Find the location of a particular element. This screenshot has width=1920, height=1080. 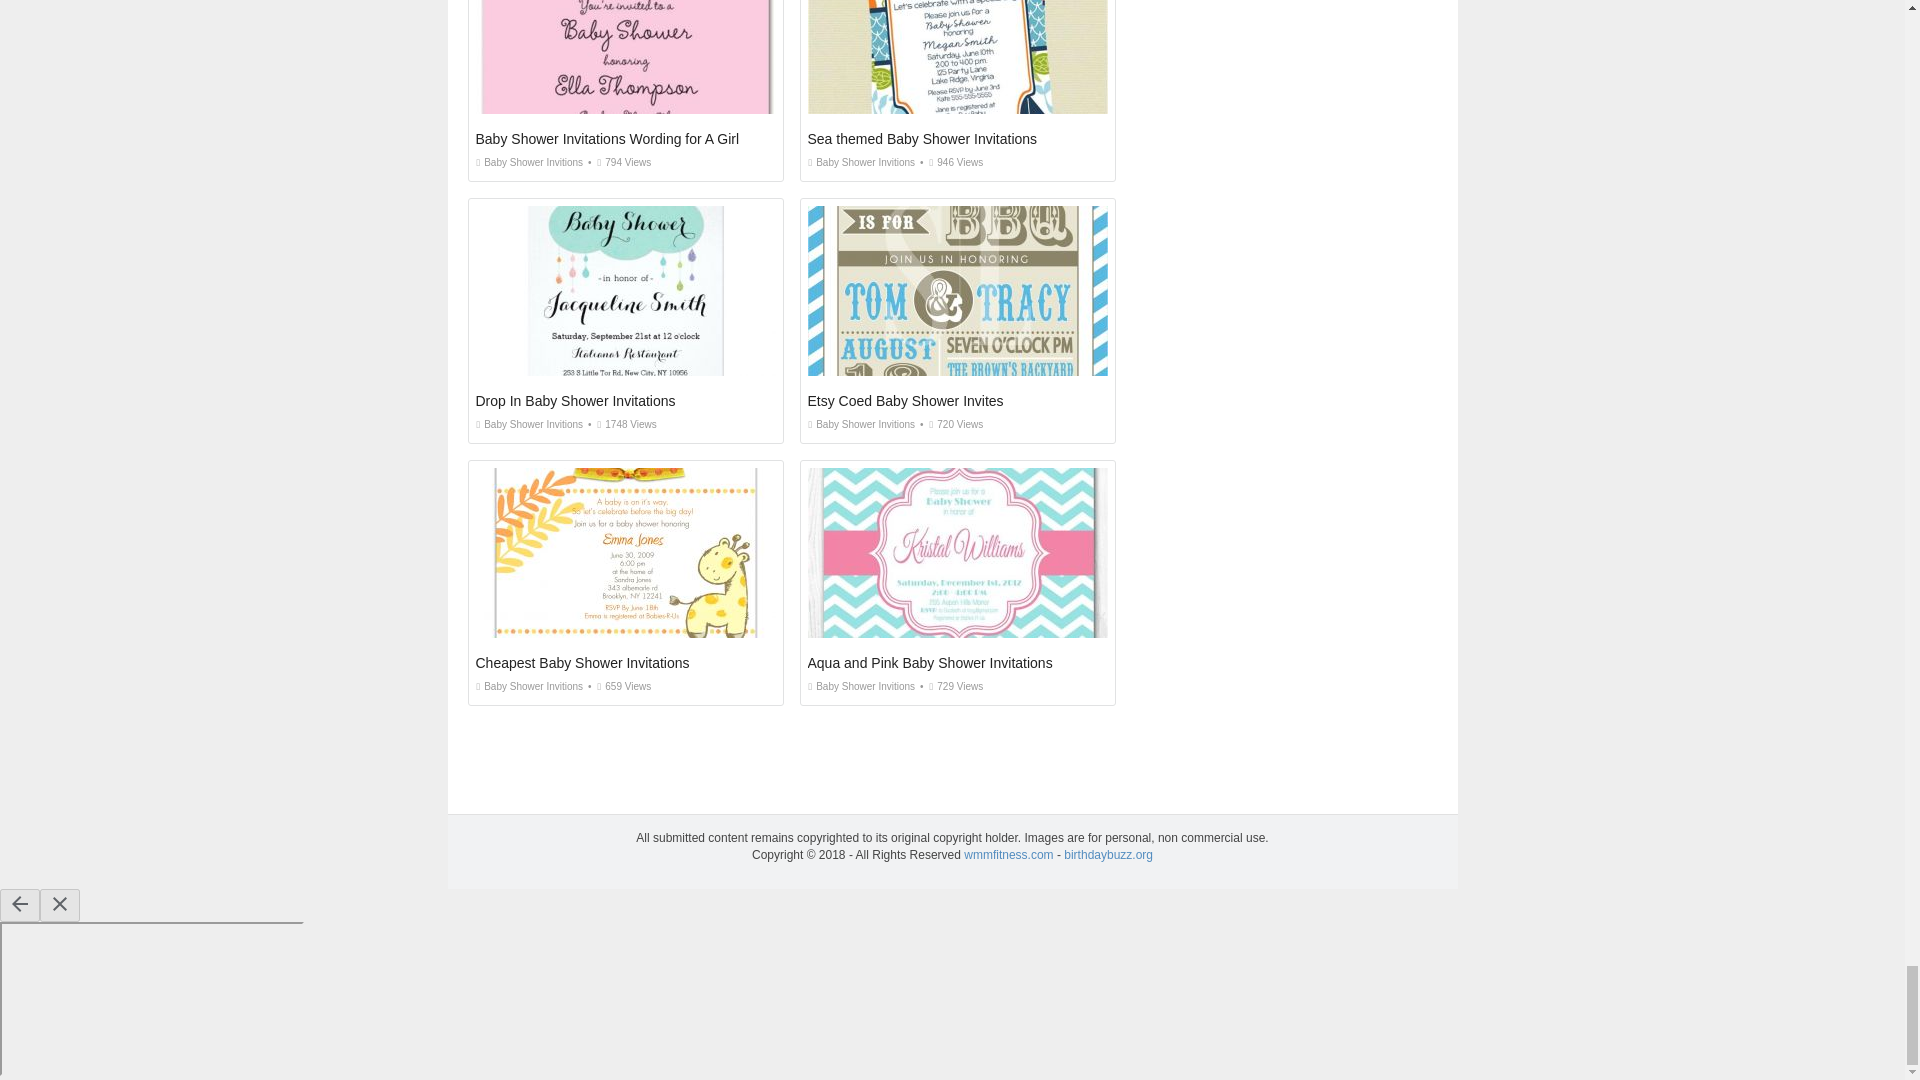

Etsy Coed Baby Shower Invites is located at coordinates (906, 401).